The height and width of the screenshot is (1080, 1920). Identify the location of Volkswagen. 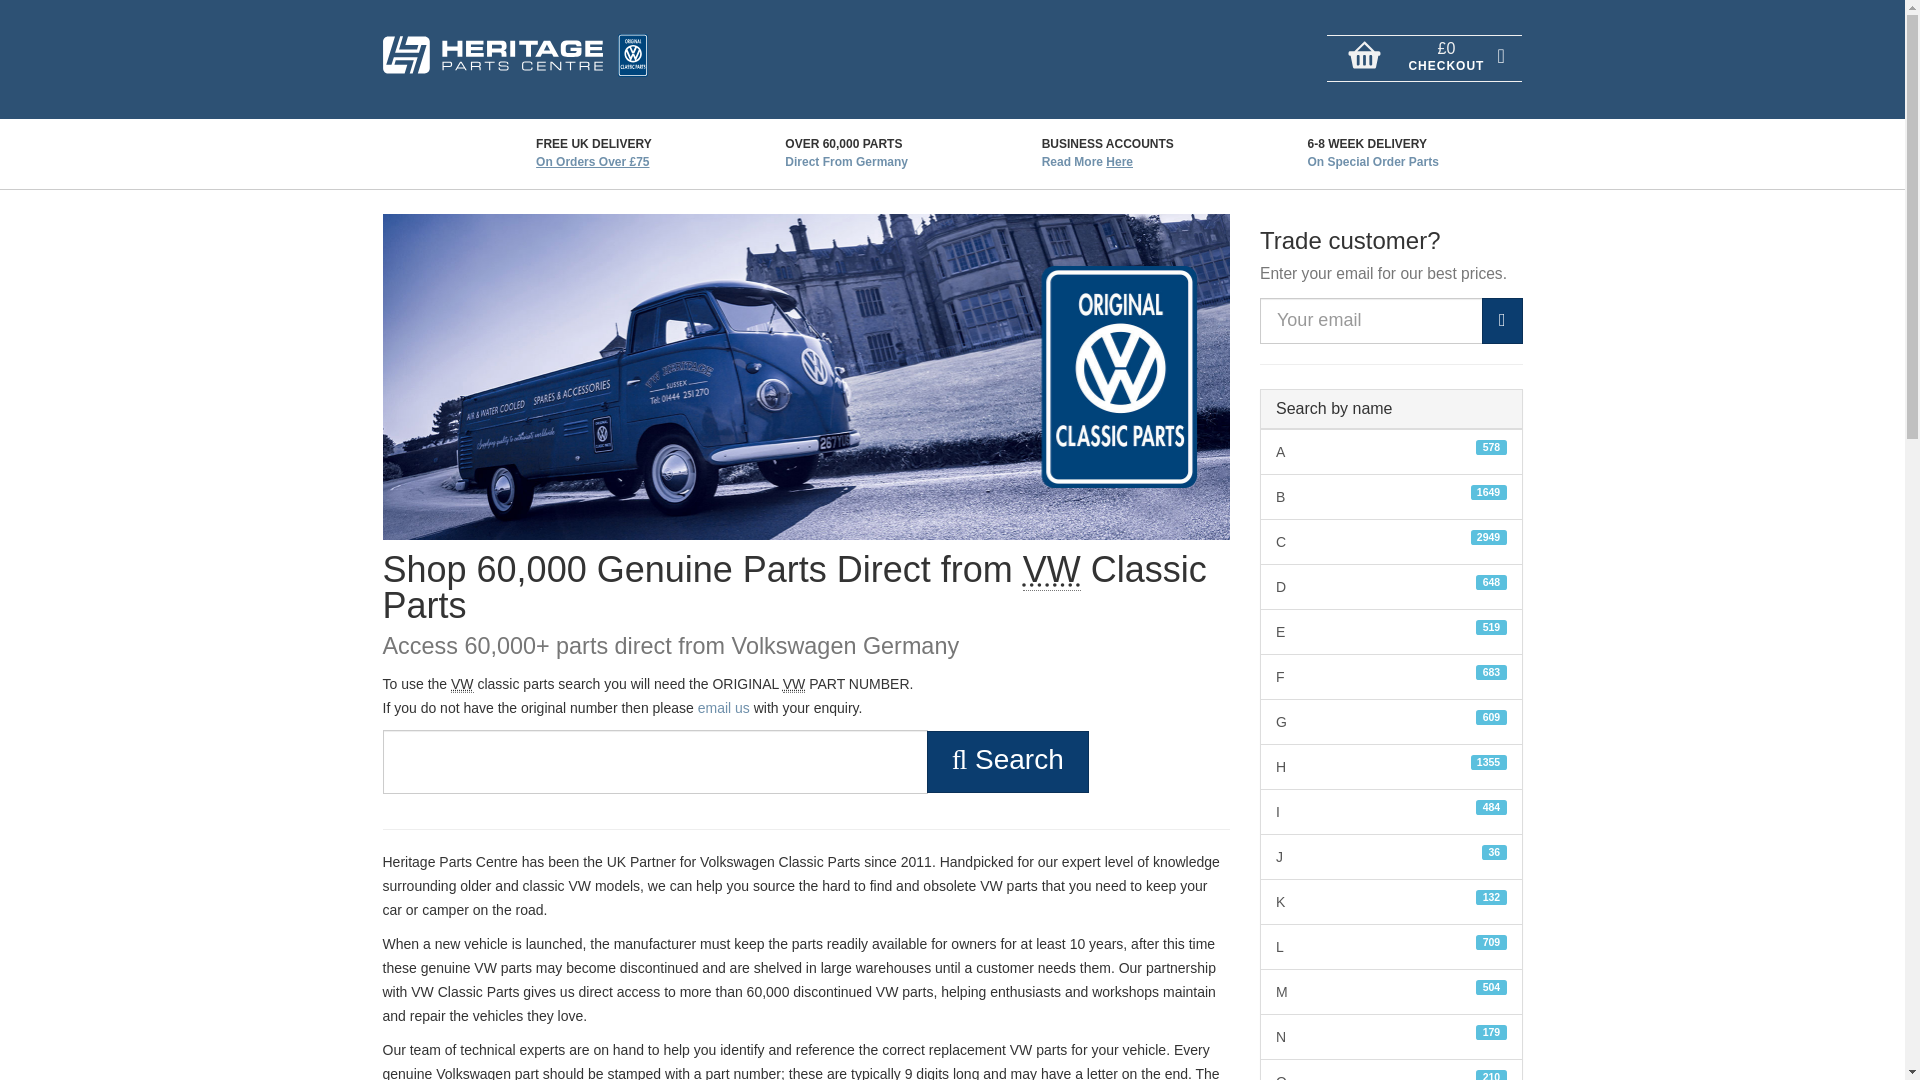
(1008, 762).